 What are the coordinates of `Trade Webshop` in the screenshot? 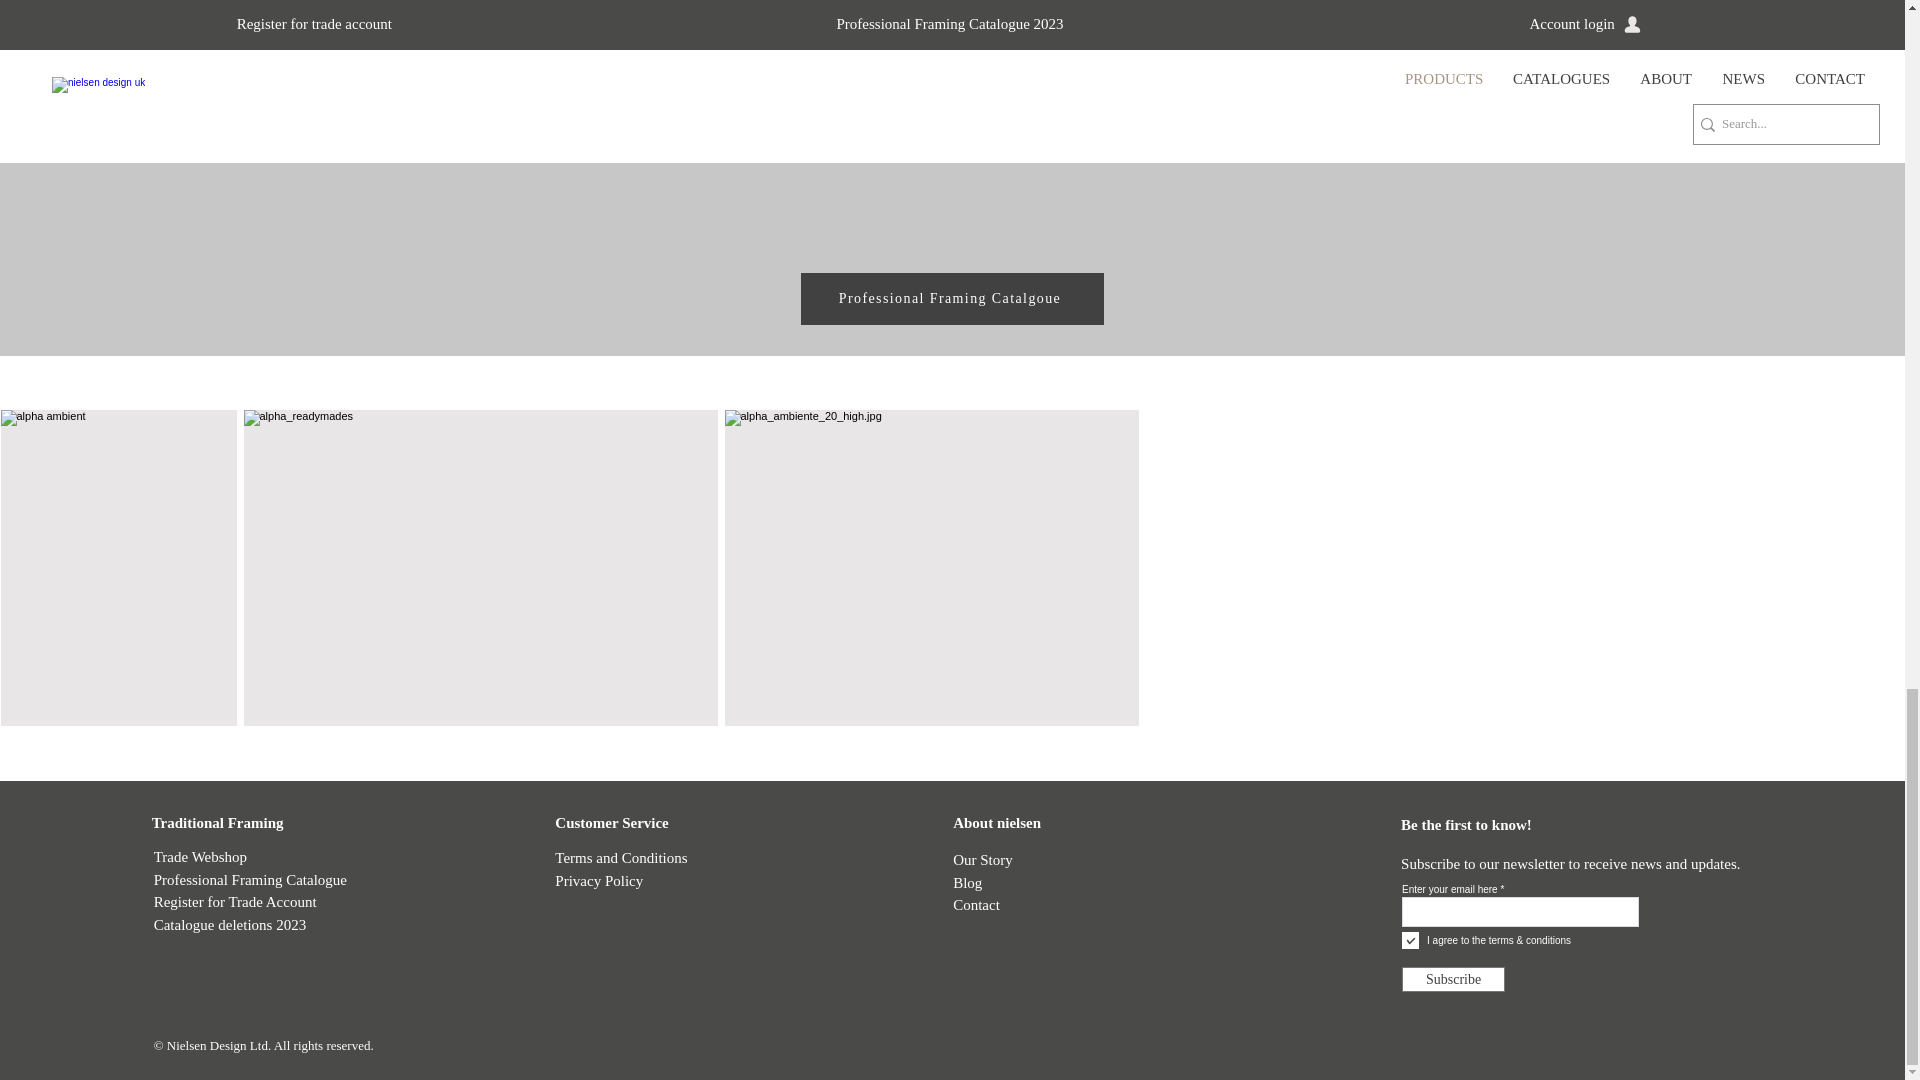 It's located at (200, 856).